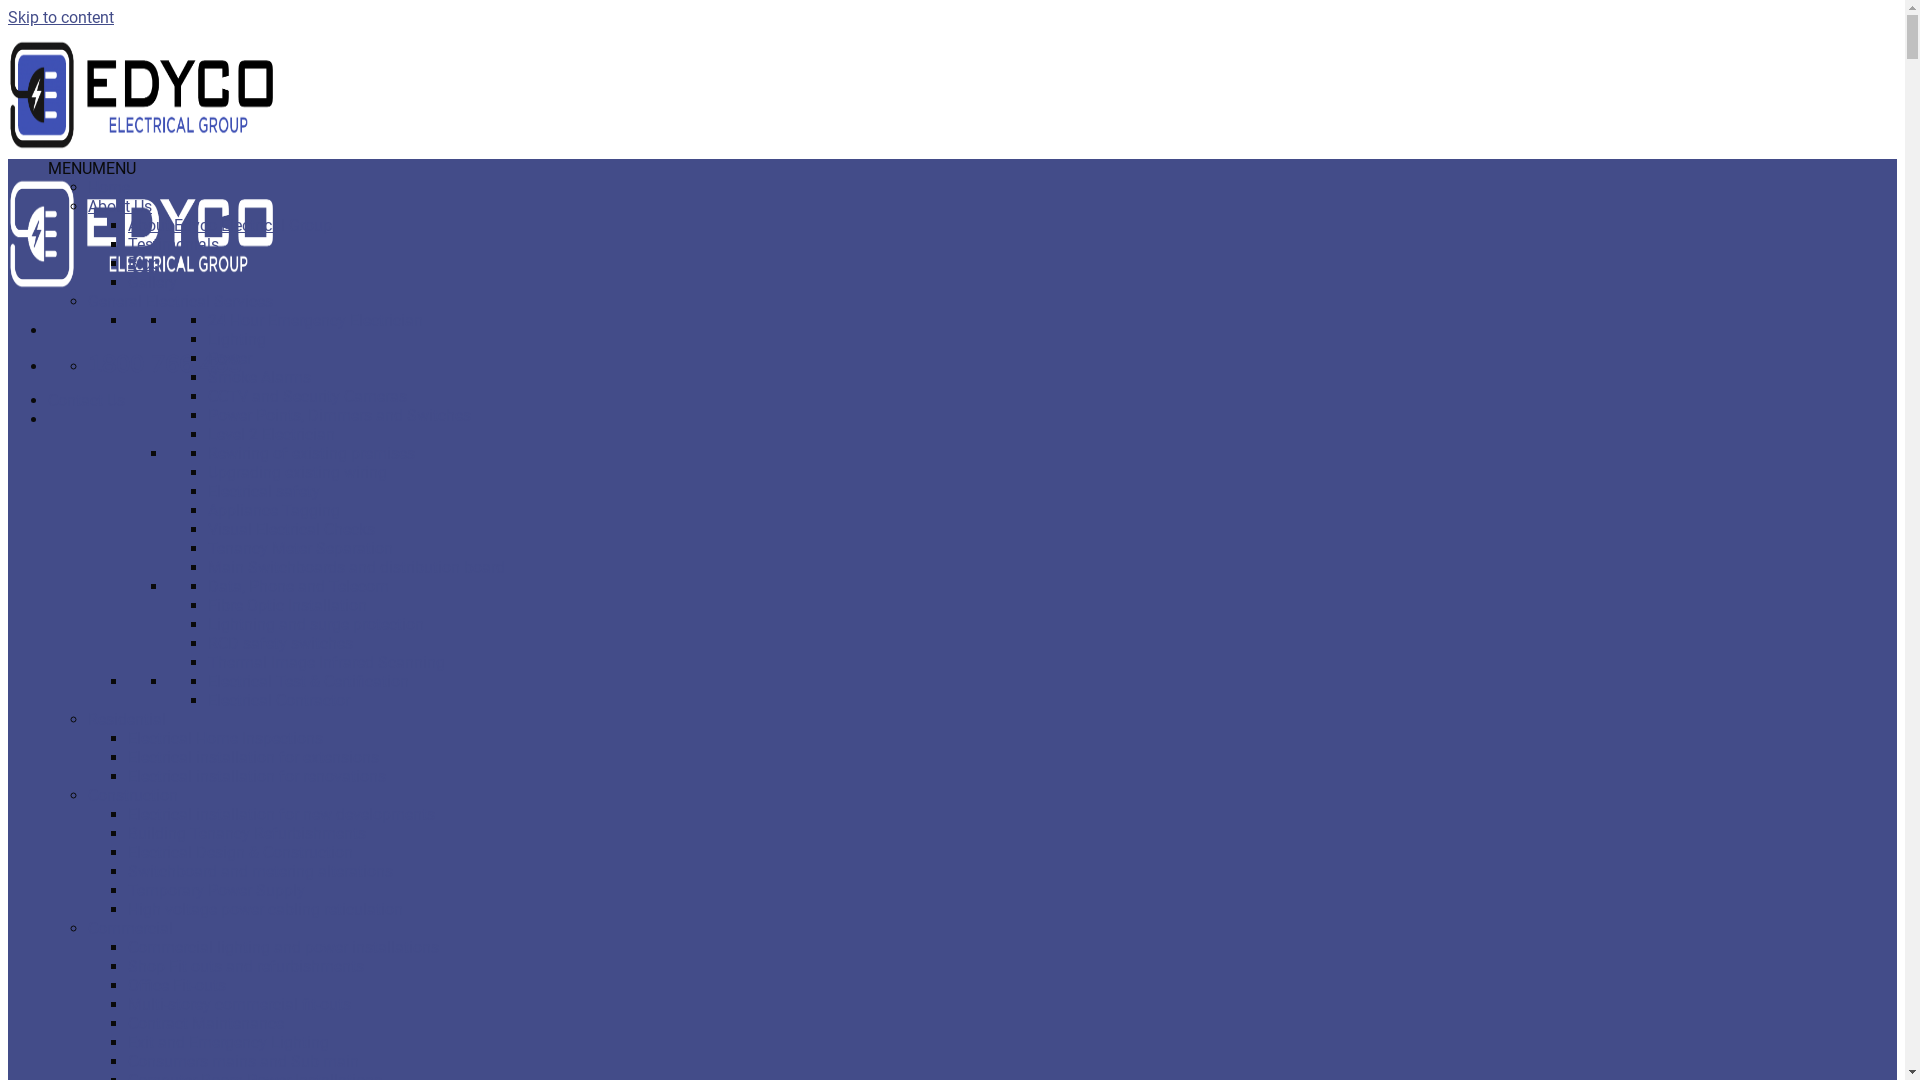  What do you see at coordinates (165, 367) in the screenshot?
I see `1800 766 483` at bounding box center [165, 367].